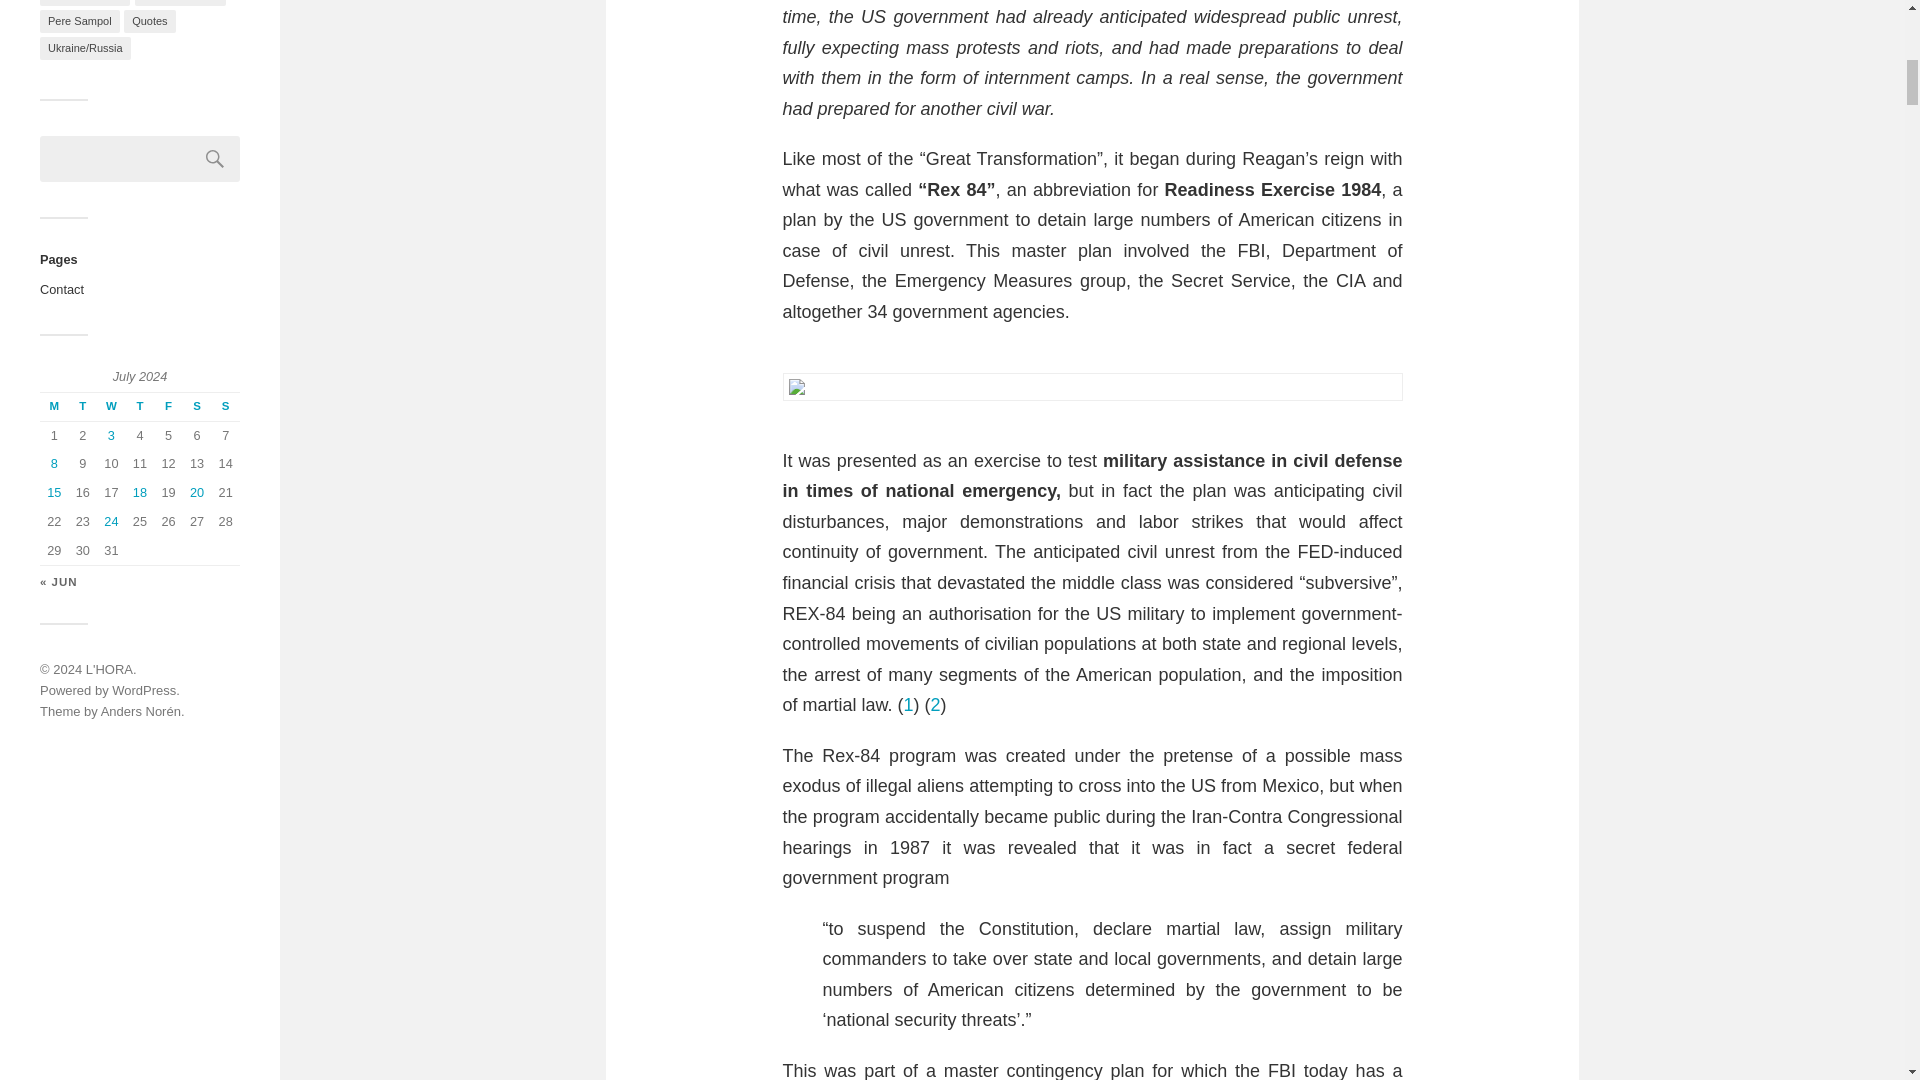  Describe the element at coordinates (215, 159) in the screenshot. I see `Search` at that location.